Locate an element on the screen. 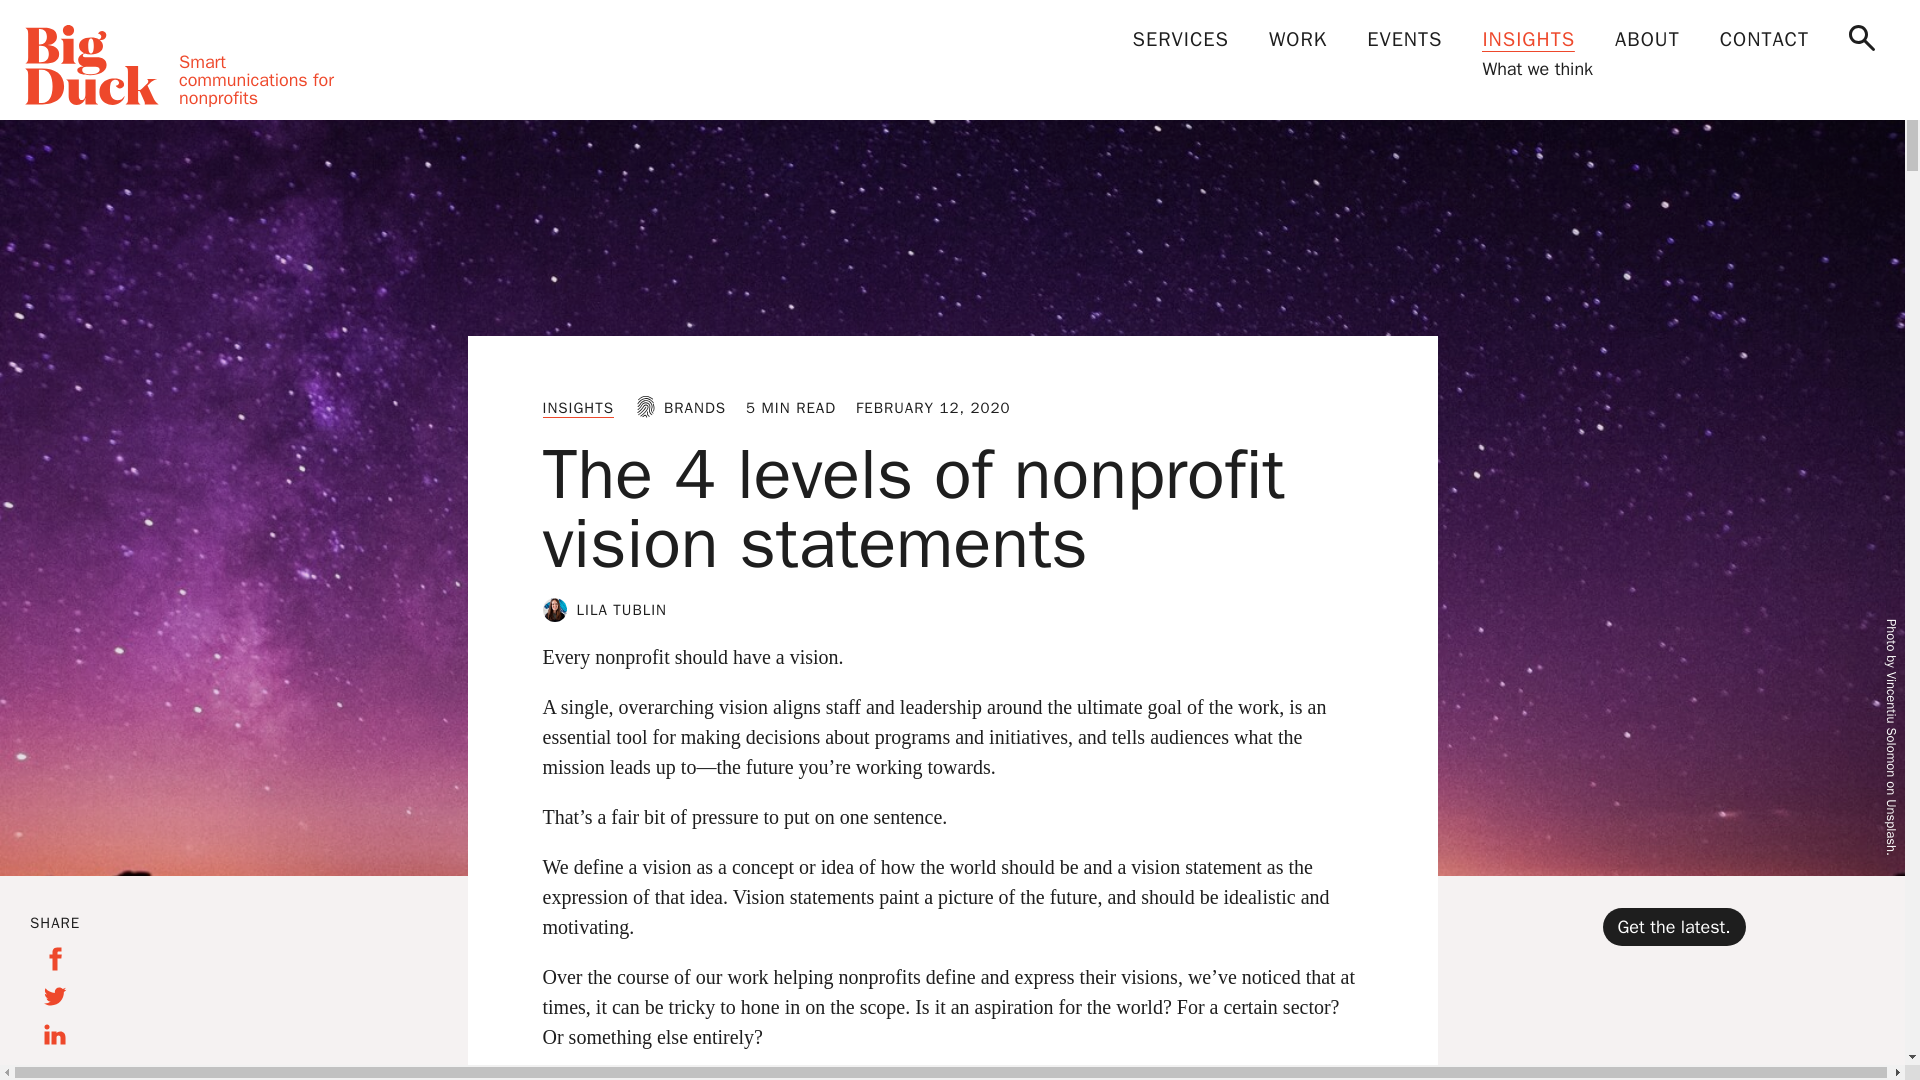  SERVICES is located at coordinates (1181, 40).